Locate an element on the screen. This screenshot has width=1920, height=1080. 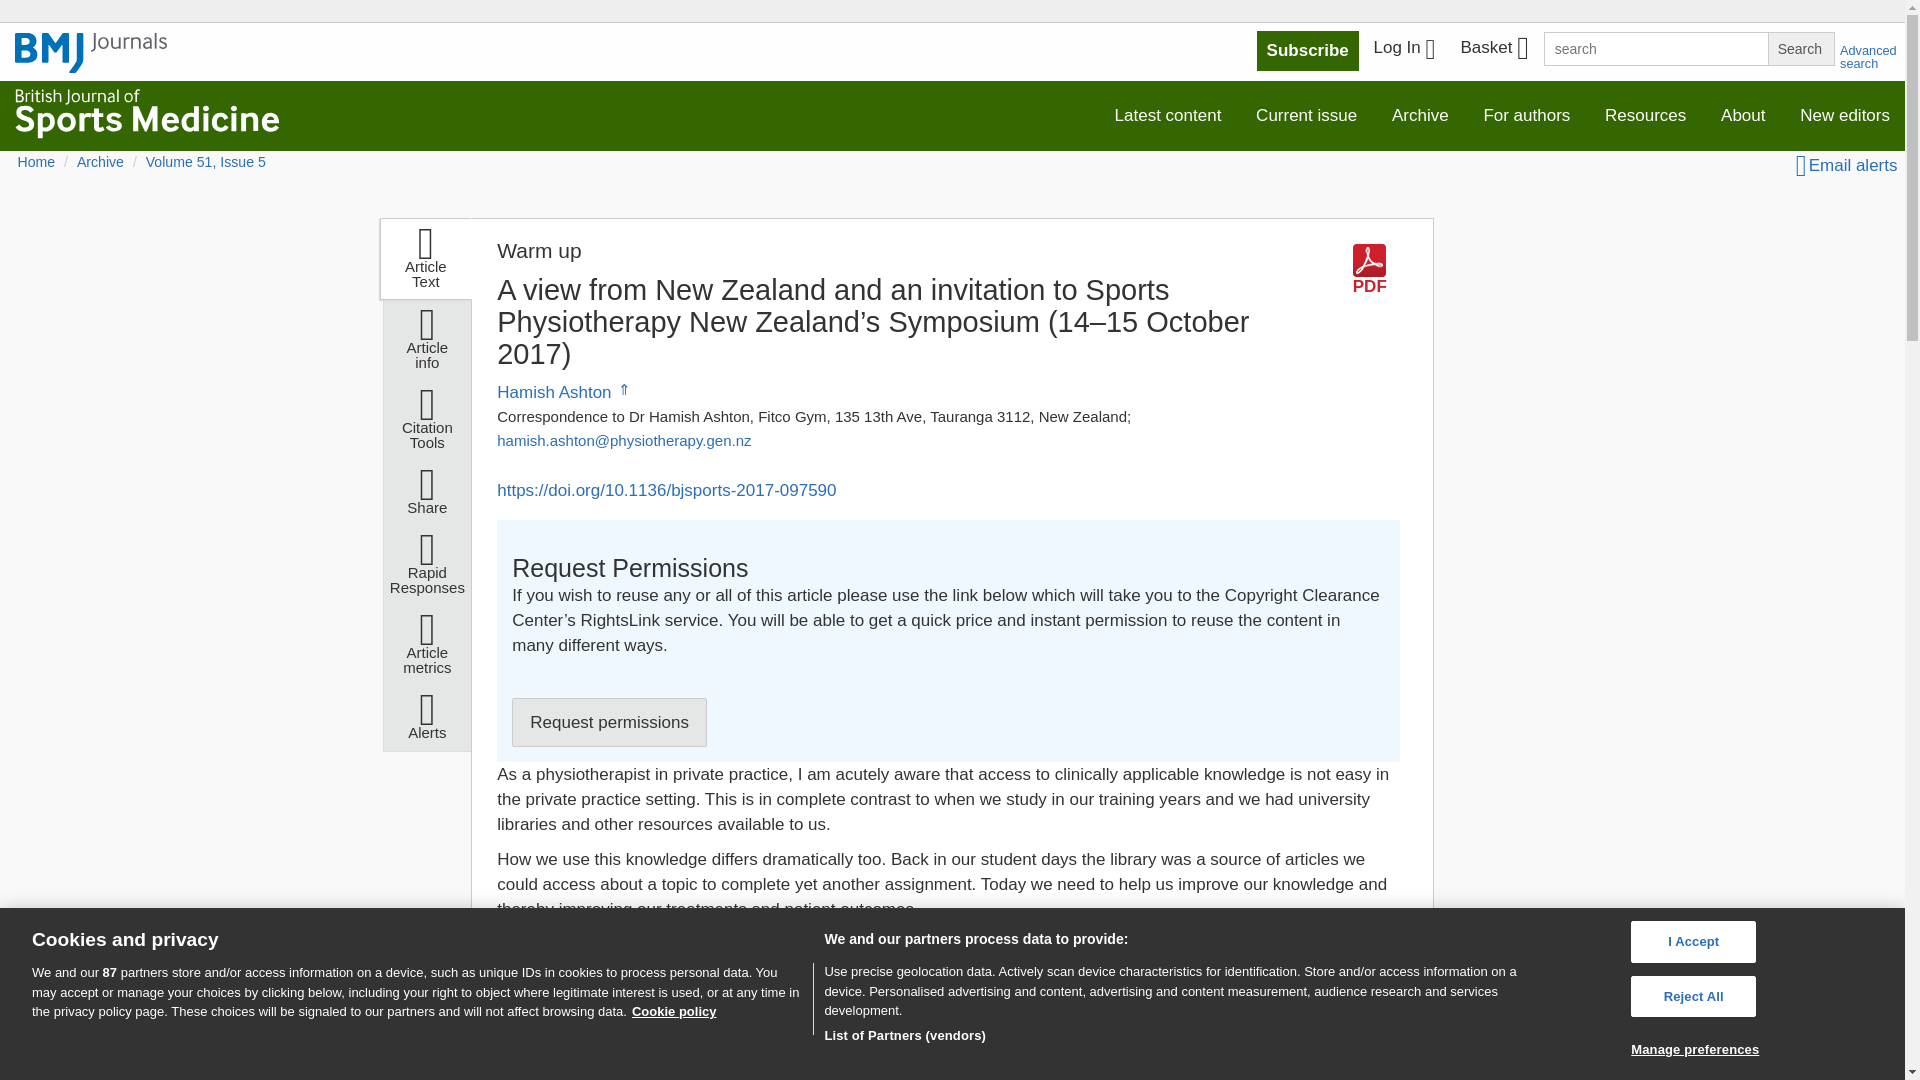
Search is located at coordinates (1800, 48).